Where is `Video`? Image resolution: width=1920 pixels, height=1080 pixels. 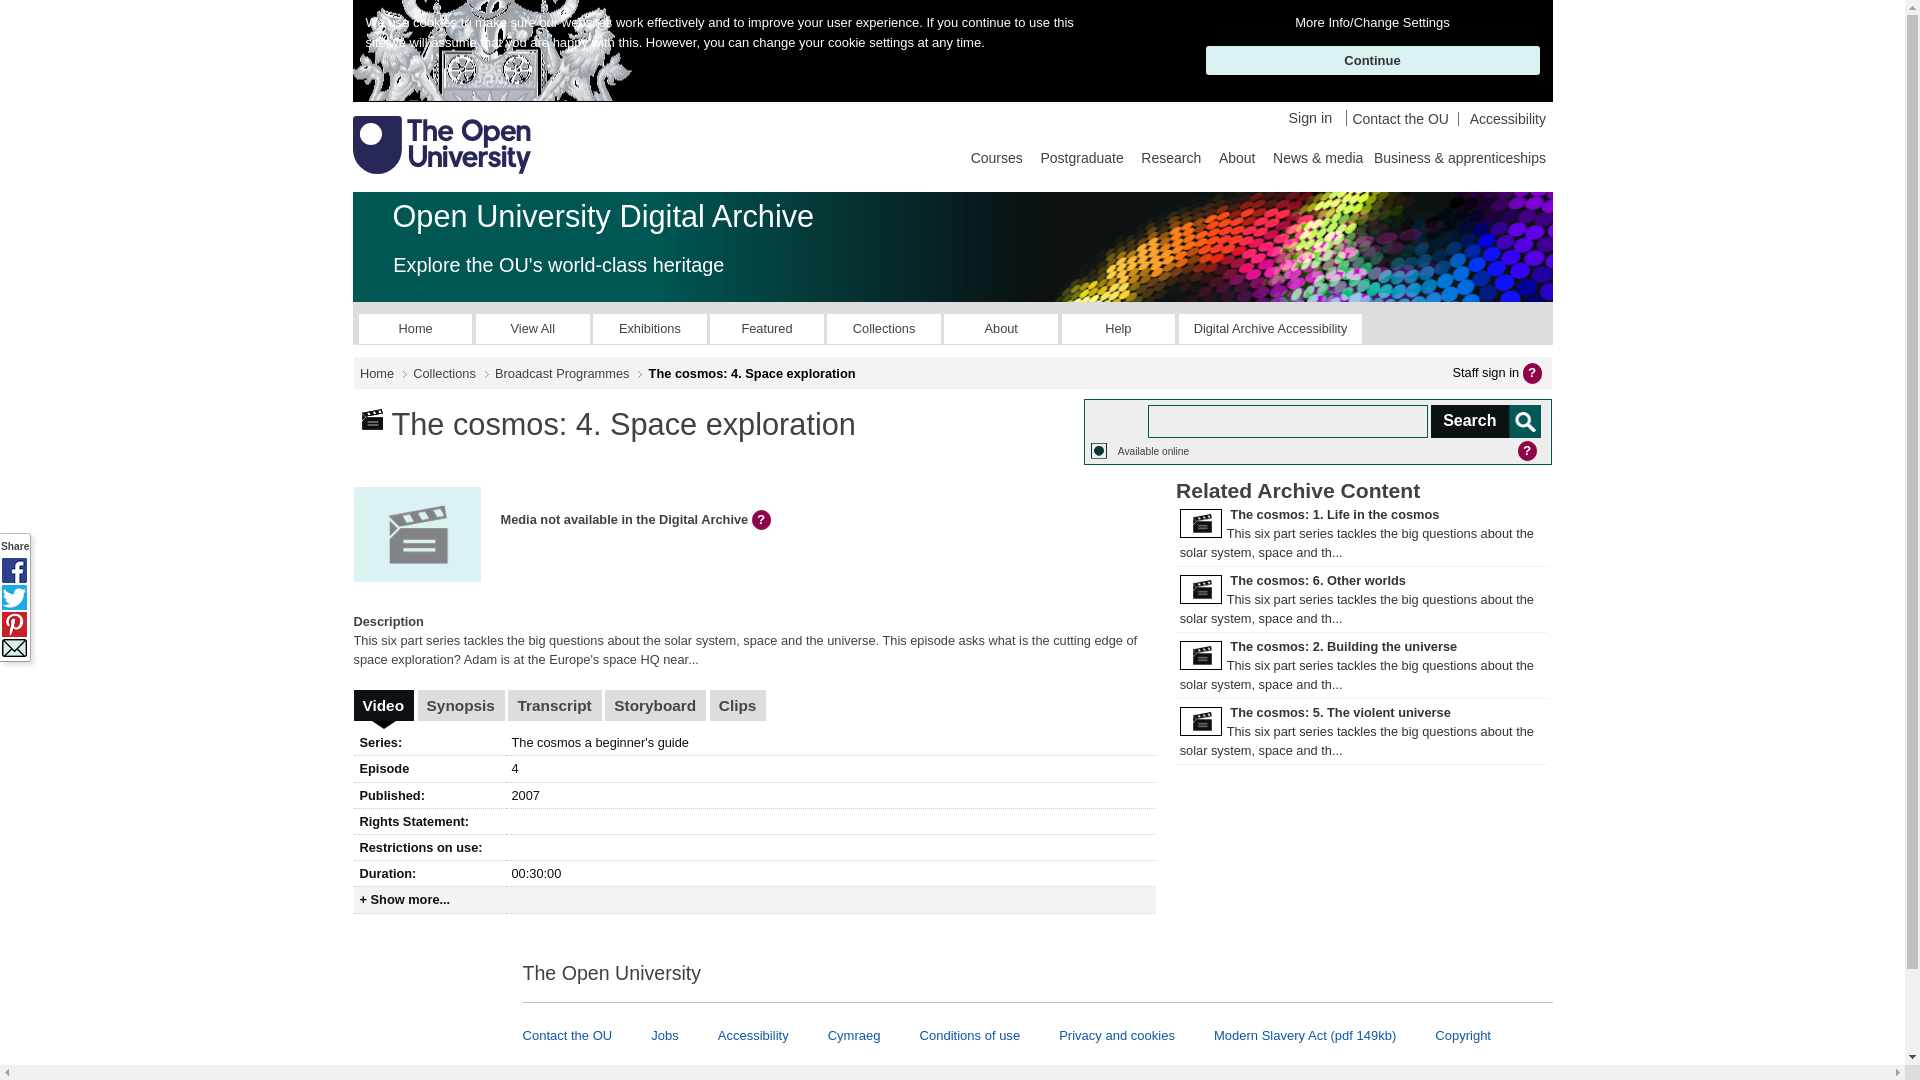 Video is located at coordinates (384, 706).